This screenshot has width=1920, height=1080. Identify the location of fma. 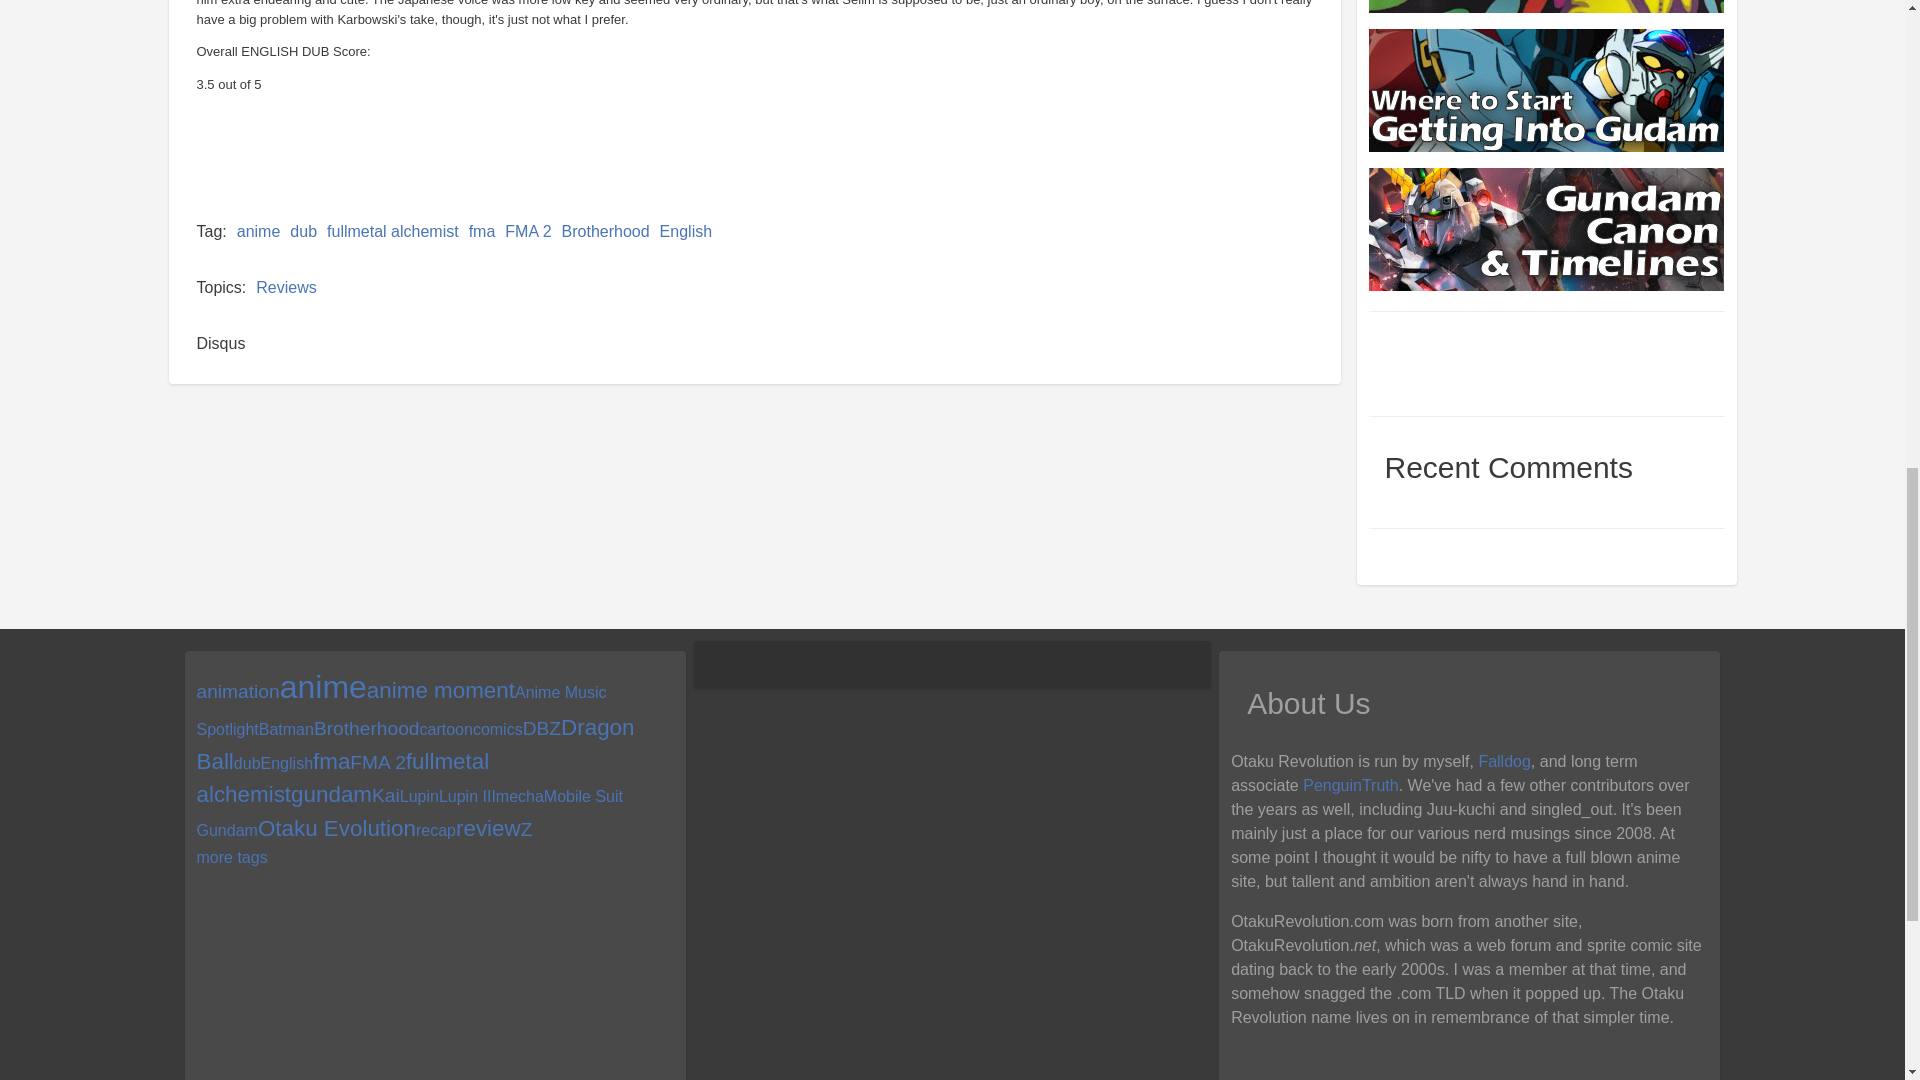
(482, 230).